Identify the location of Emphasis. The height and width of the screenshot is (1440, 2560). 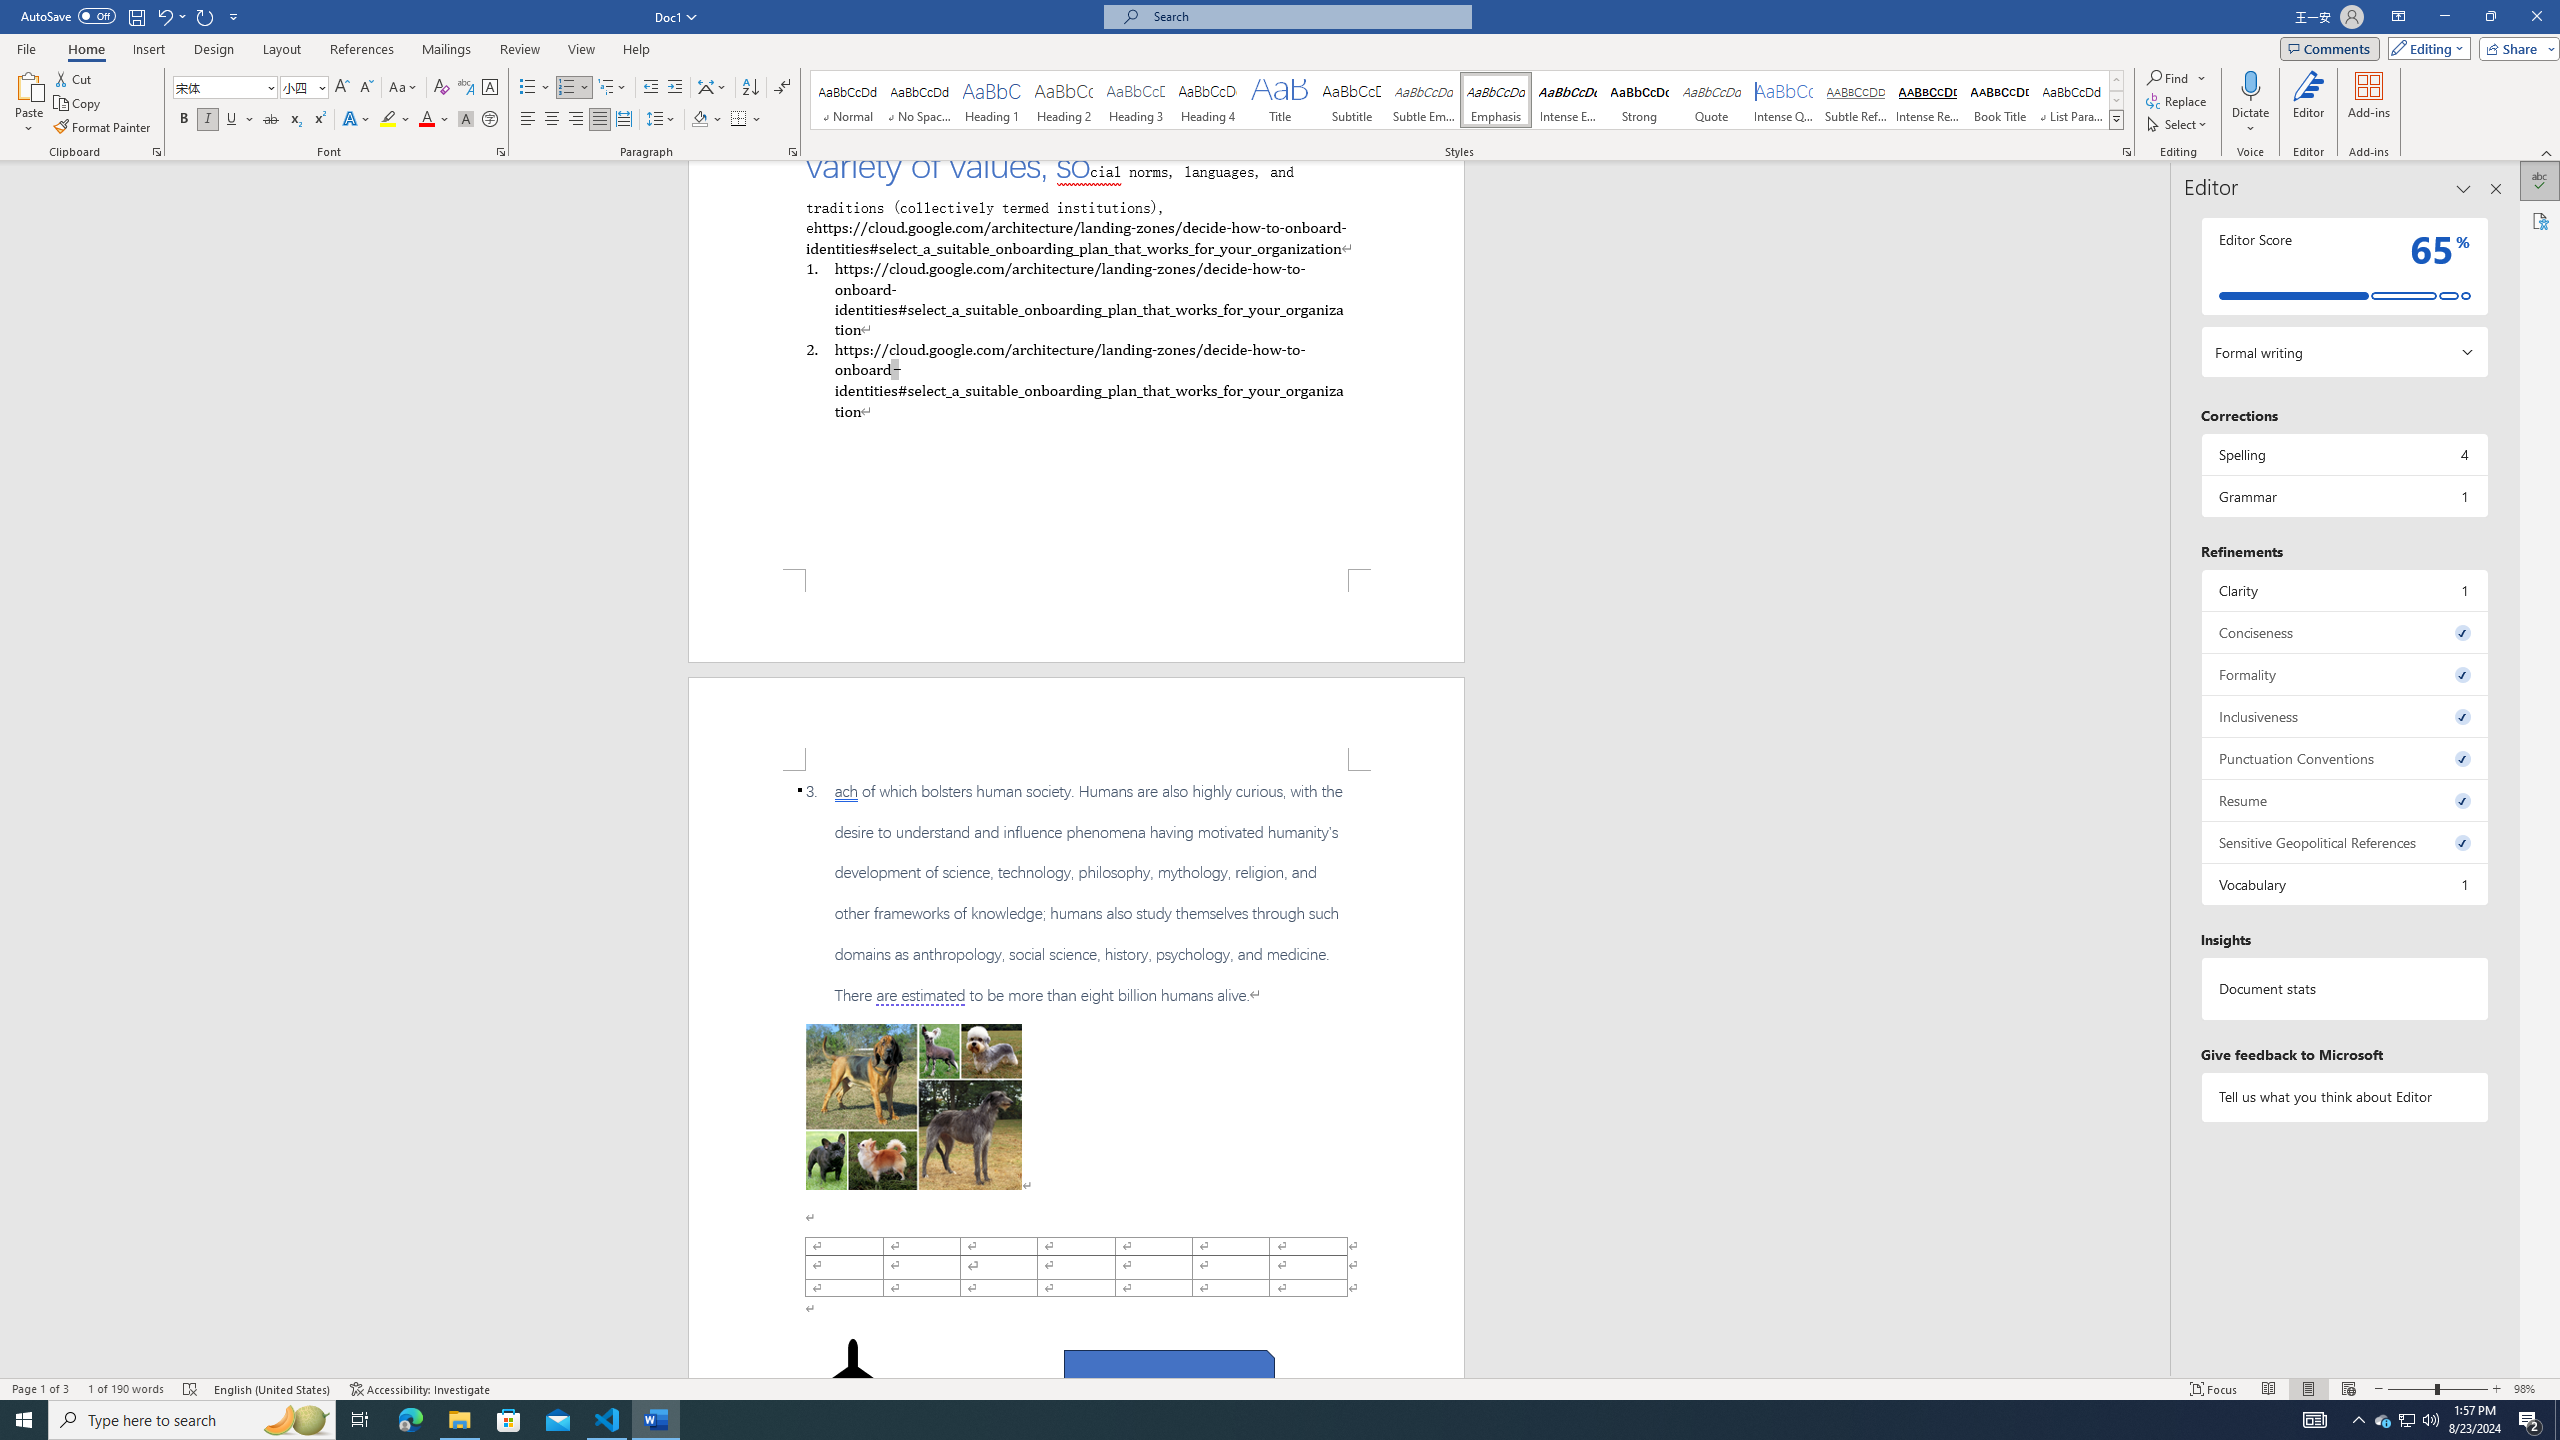
(1494, 100).